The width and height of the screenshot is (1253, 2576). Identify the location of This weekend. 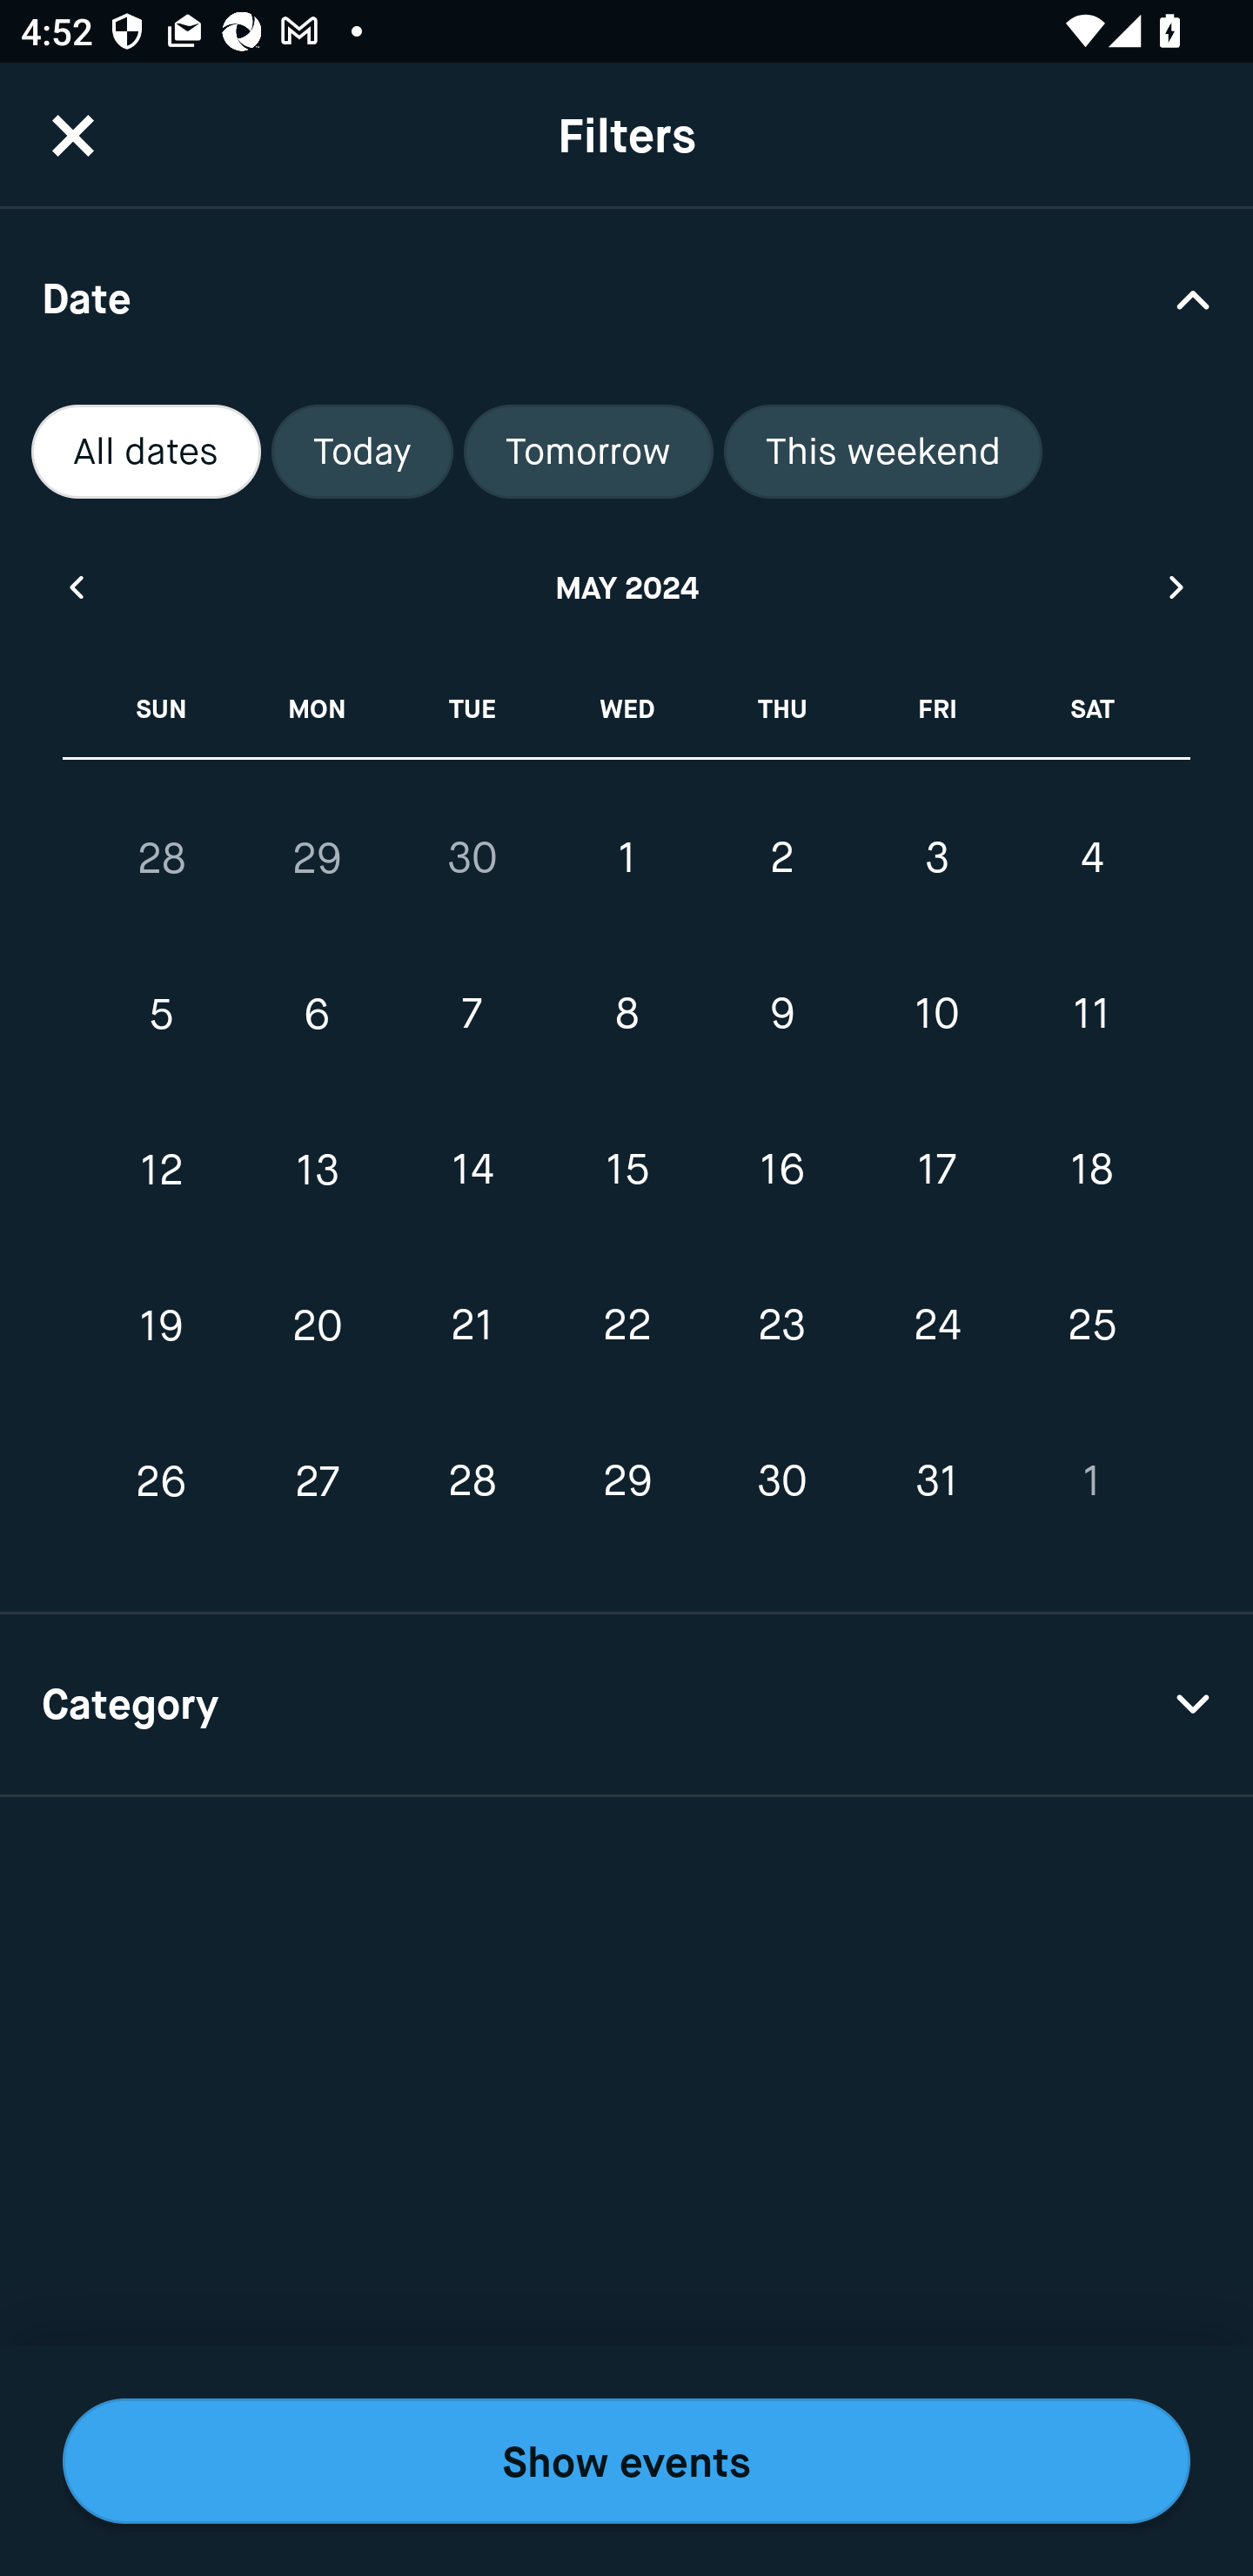
(883, 452).